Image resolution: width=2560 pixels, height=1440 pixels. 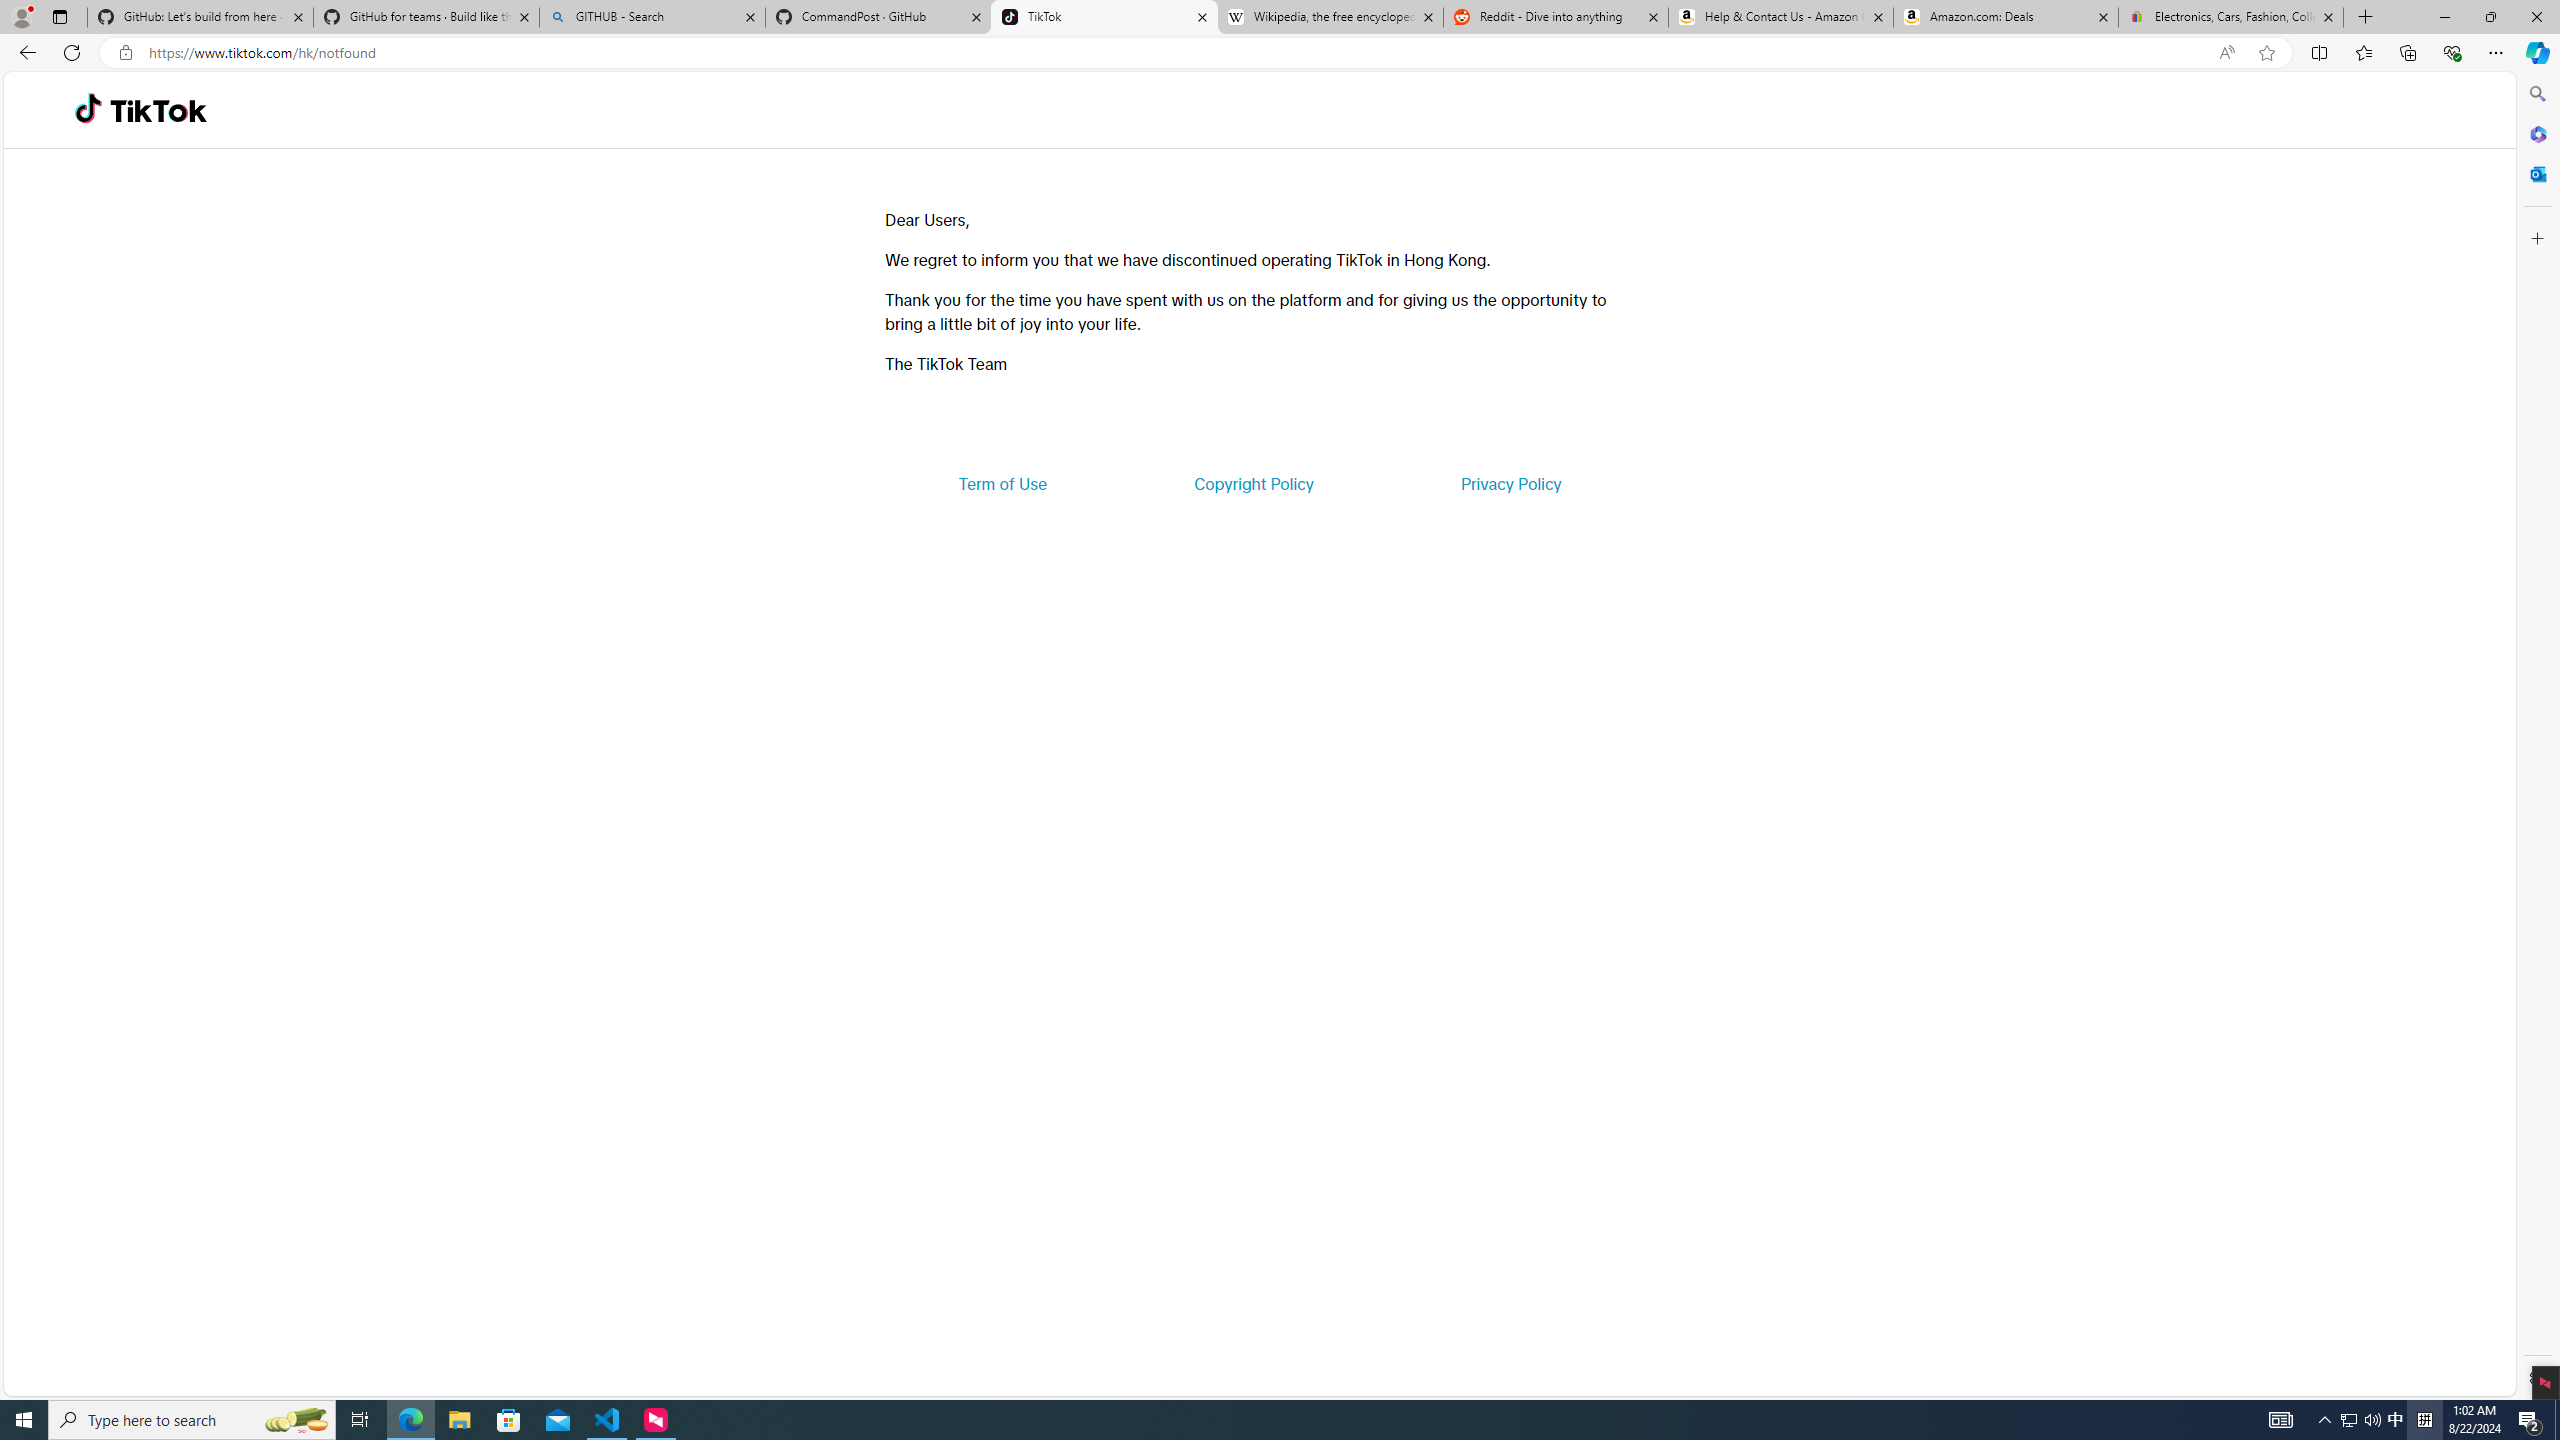 I want to click on Privacy Policy, so click(x=1510, y=484).